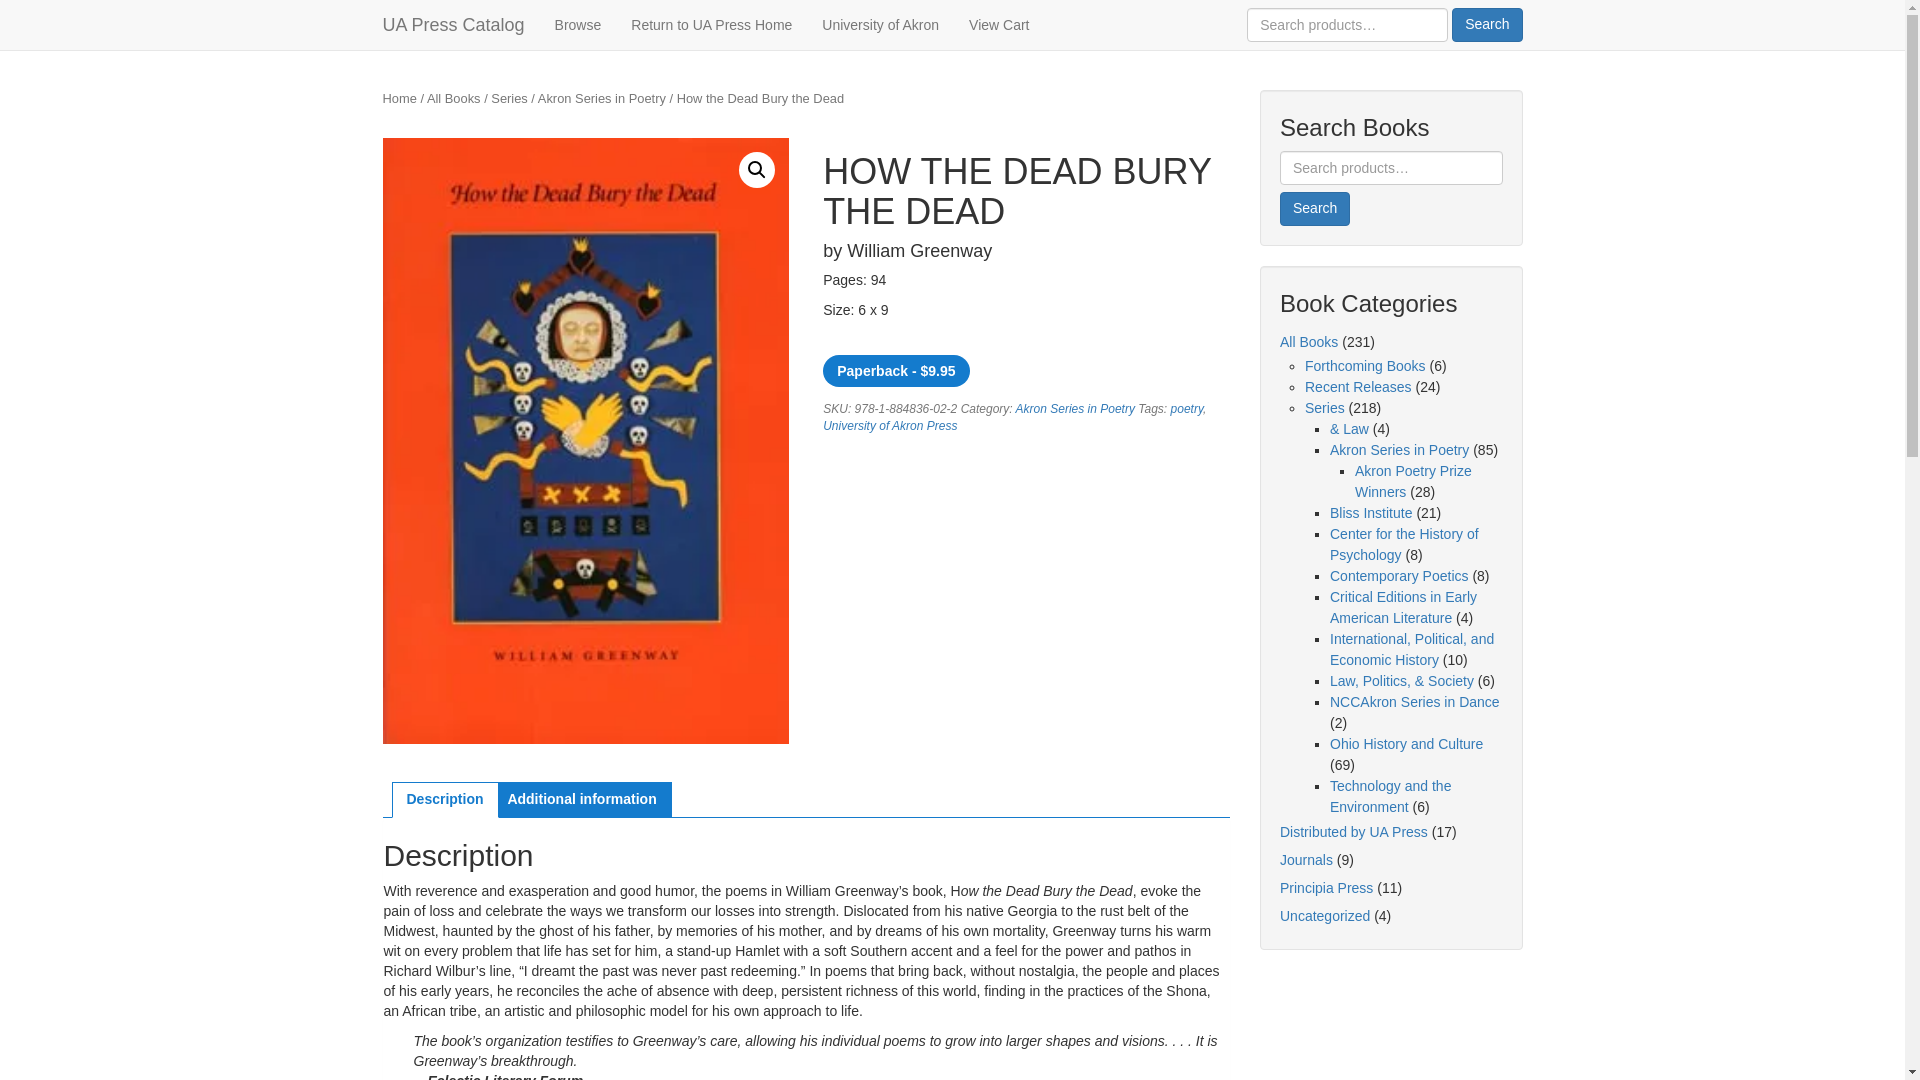  I want to click on poetry, so click(1187, 408).